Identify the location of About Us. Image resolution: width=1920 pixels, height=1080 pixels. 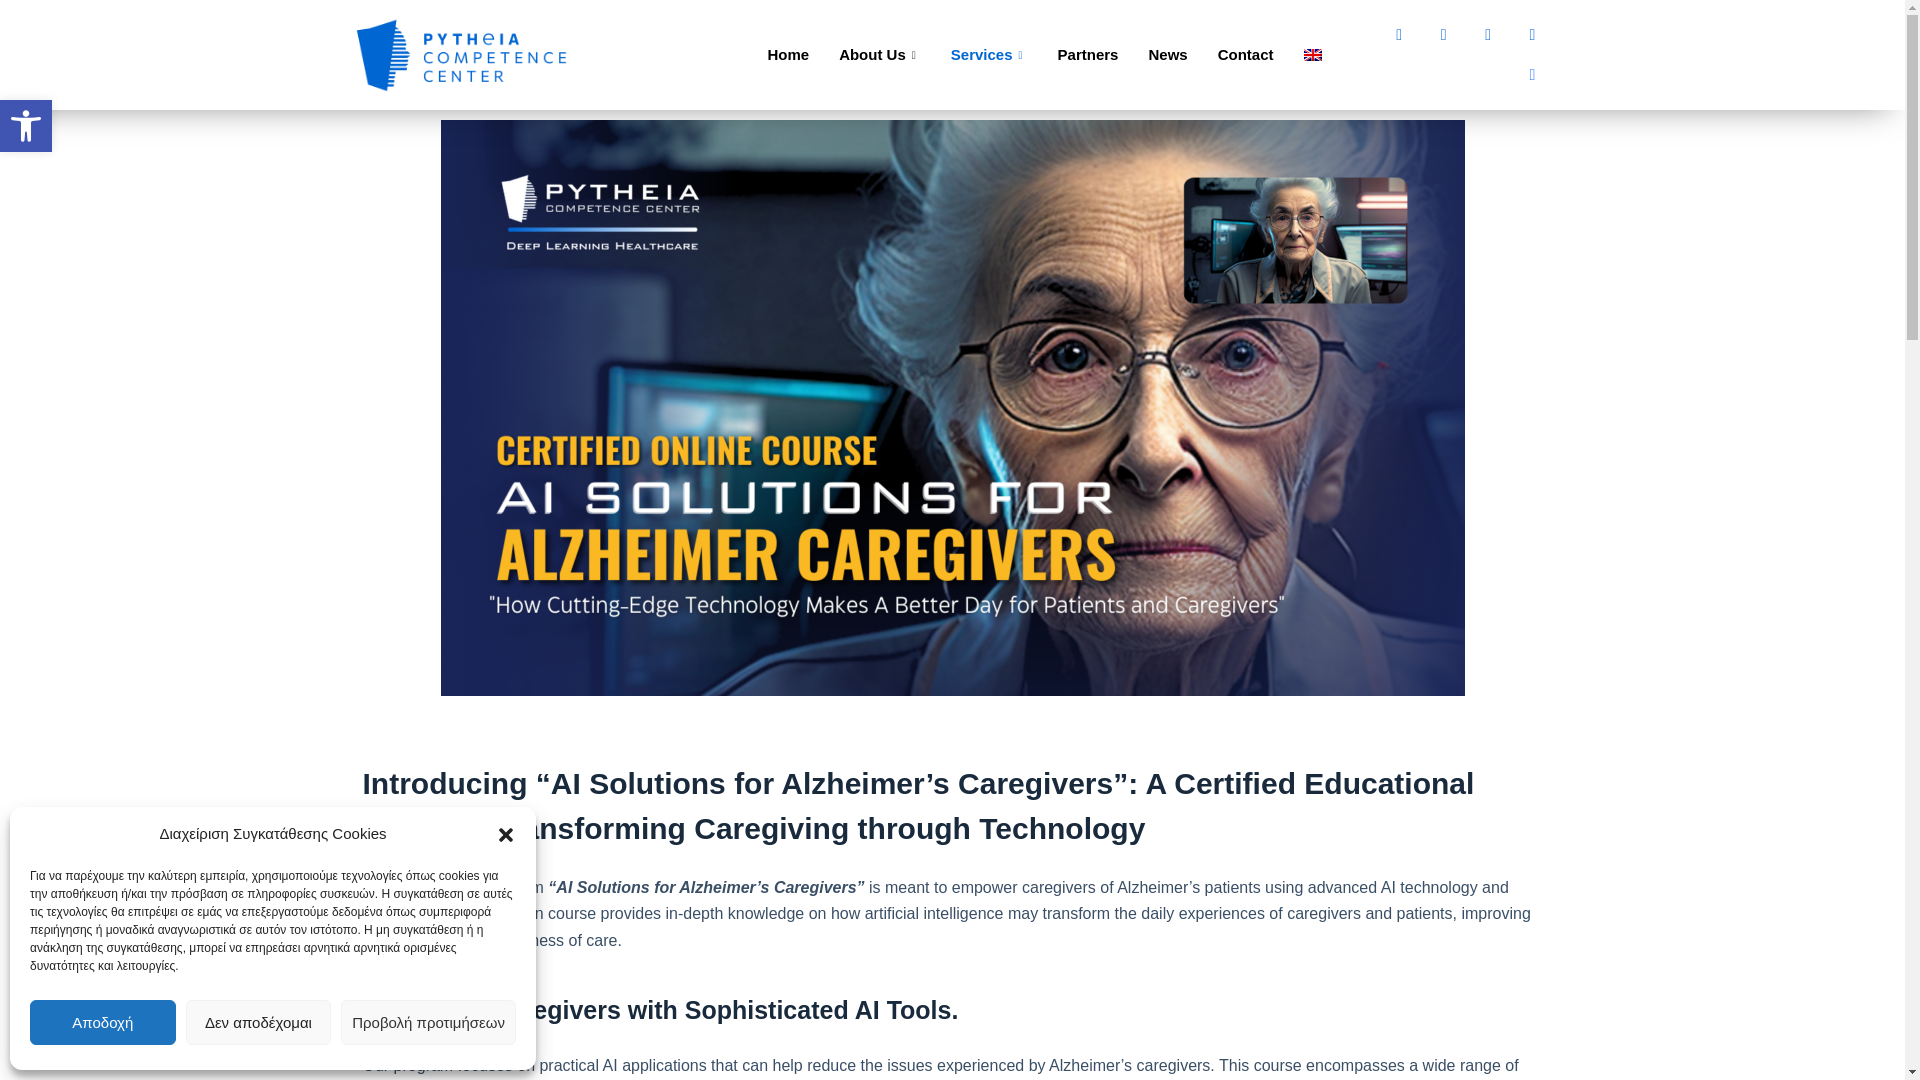
(880, 55).